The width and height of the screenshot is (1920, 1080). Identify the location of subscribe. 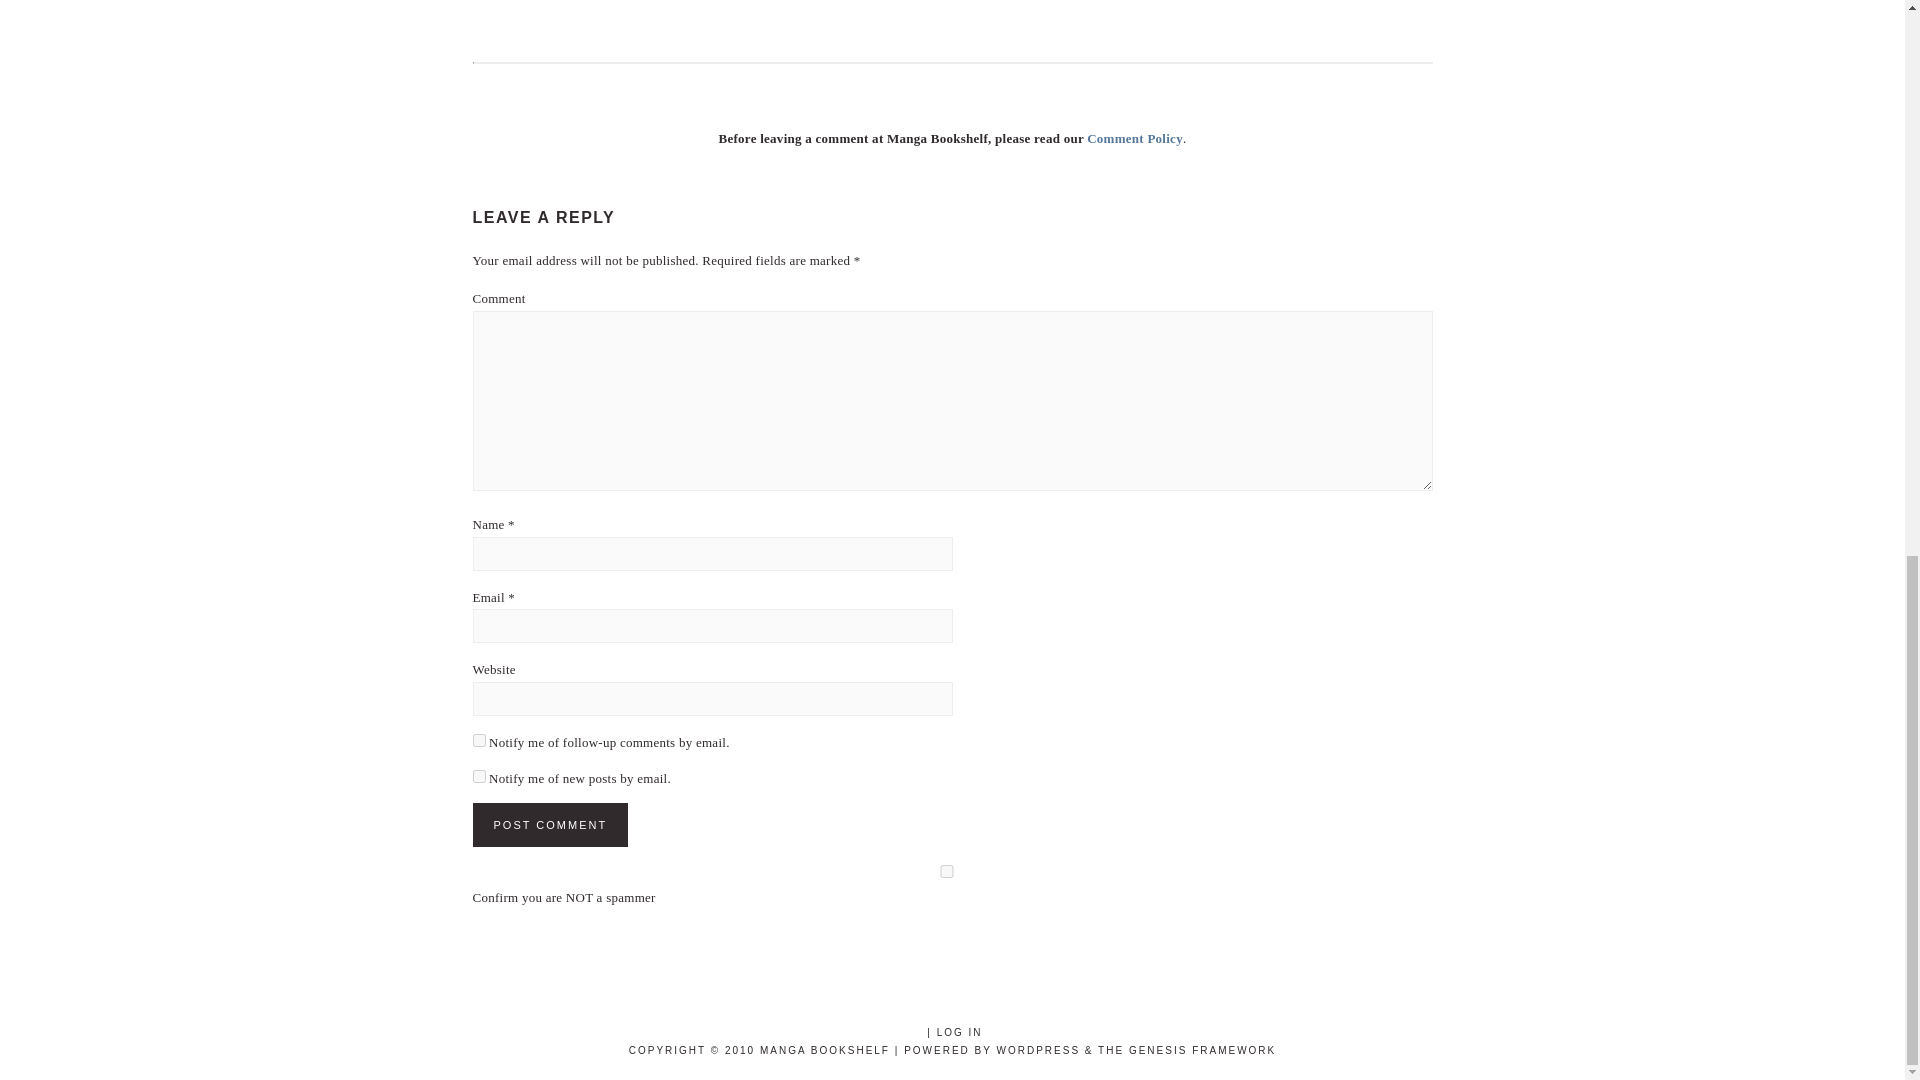
(478, 740).